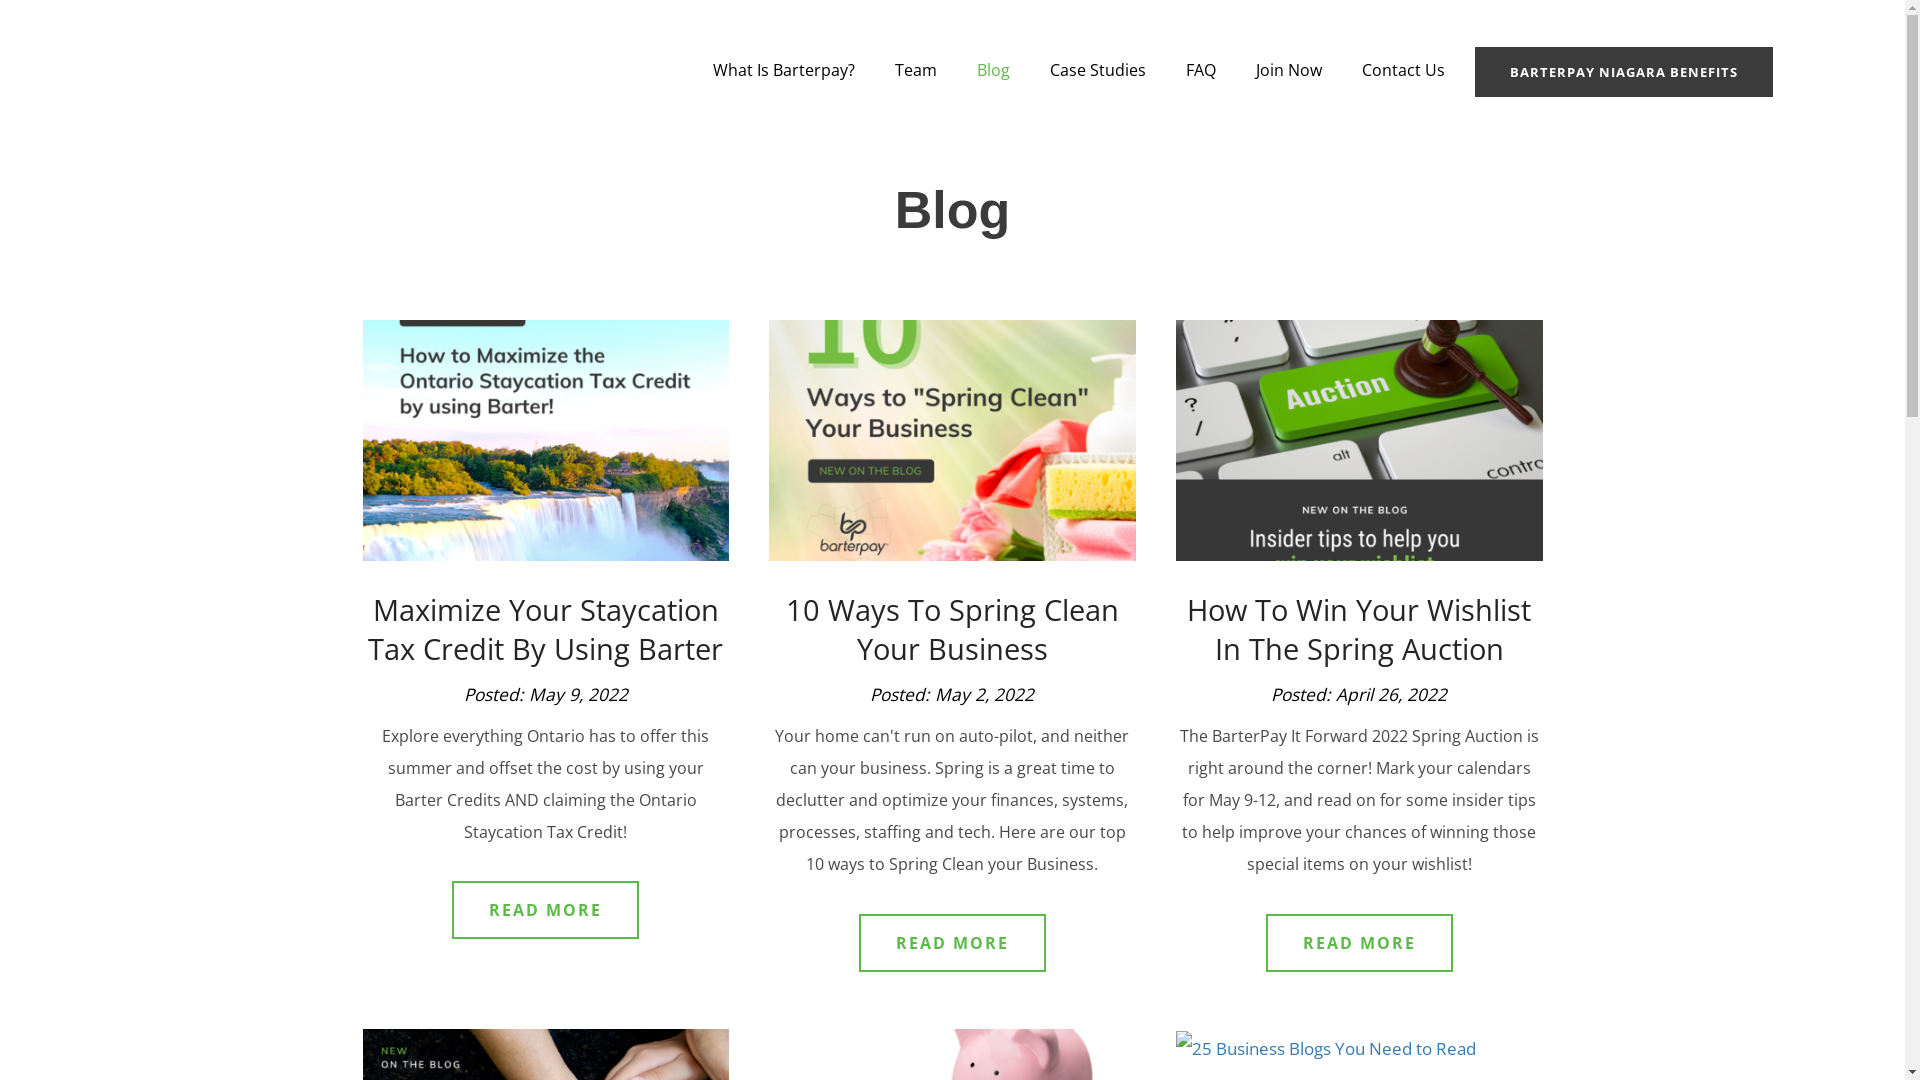 The width and height of the screenshot is (1920, 1080). I want to click on READ MORE, so click(1360, 943).